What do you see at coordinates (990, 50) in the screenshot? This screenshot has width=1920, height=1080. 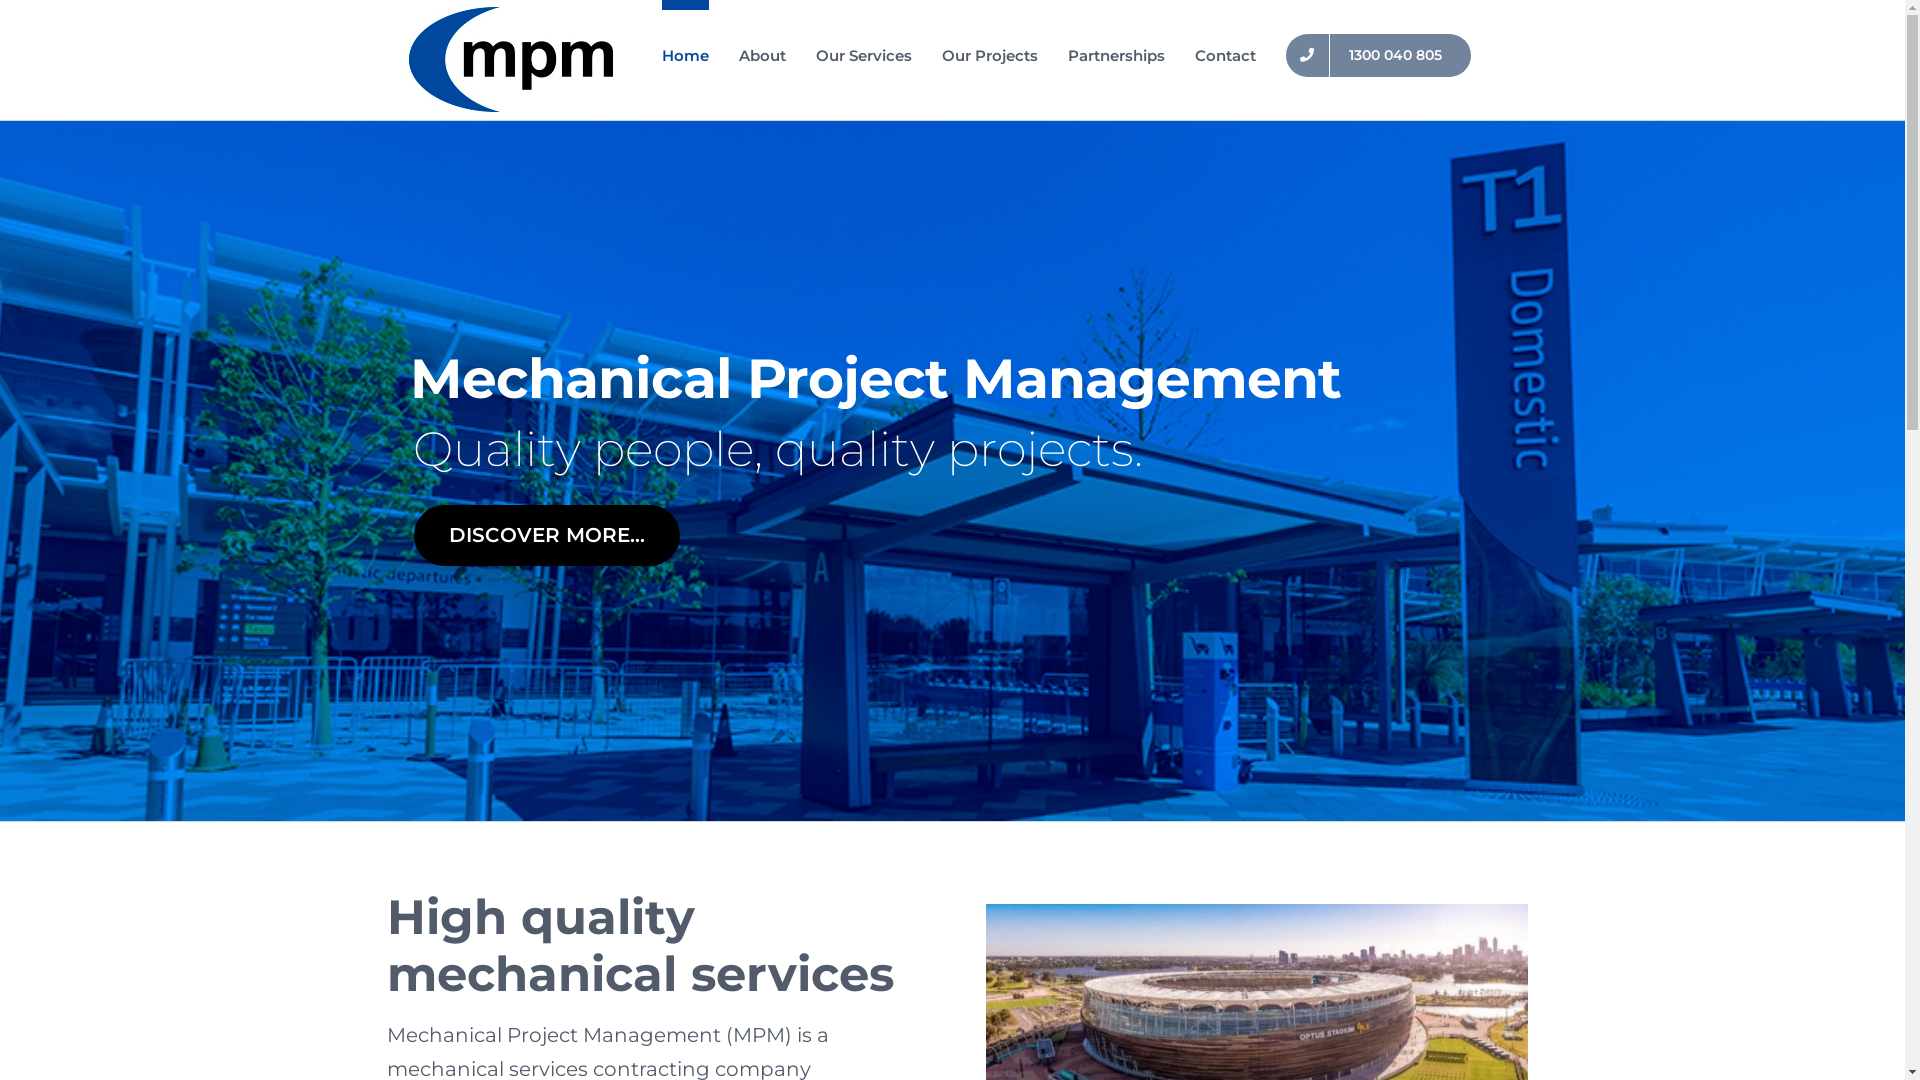 I see `Our Projects` at bounding box center [990, 50].